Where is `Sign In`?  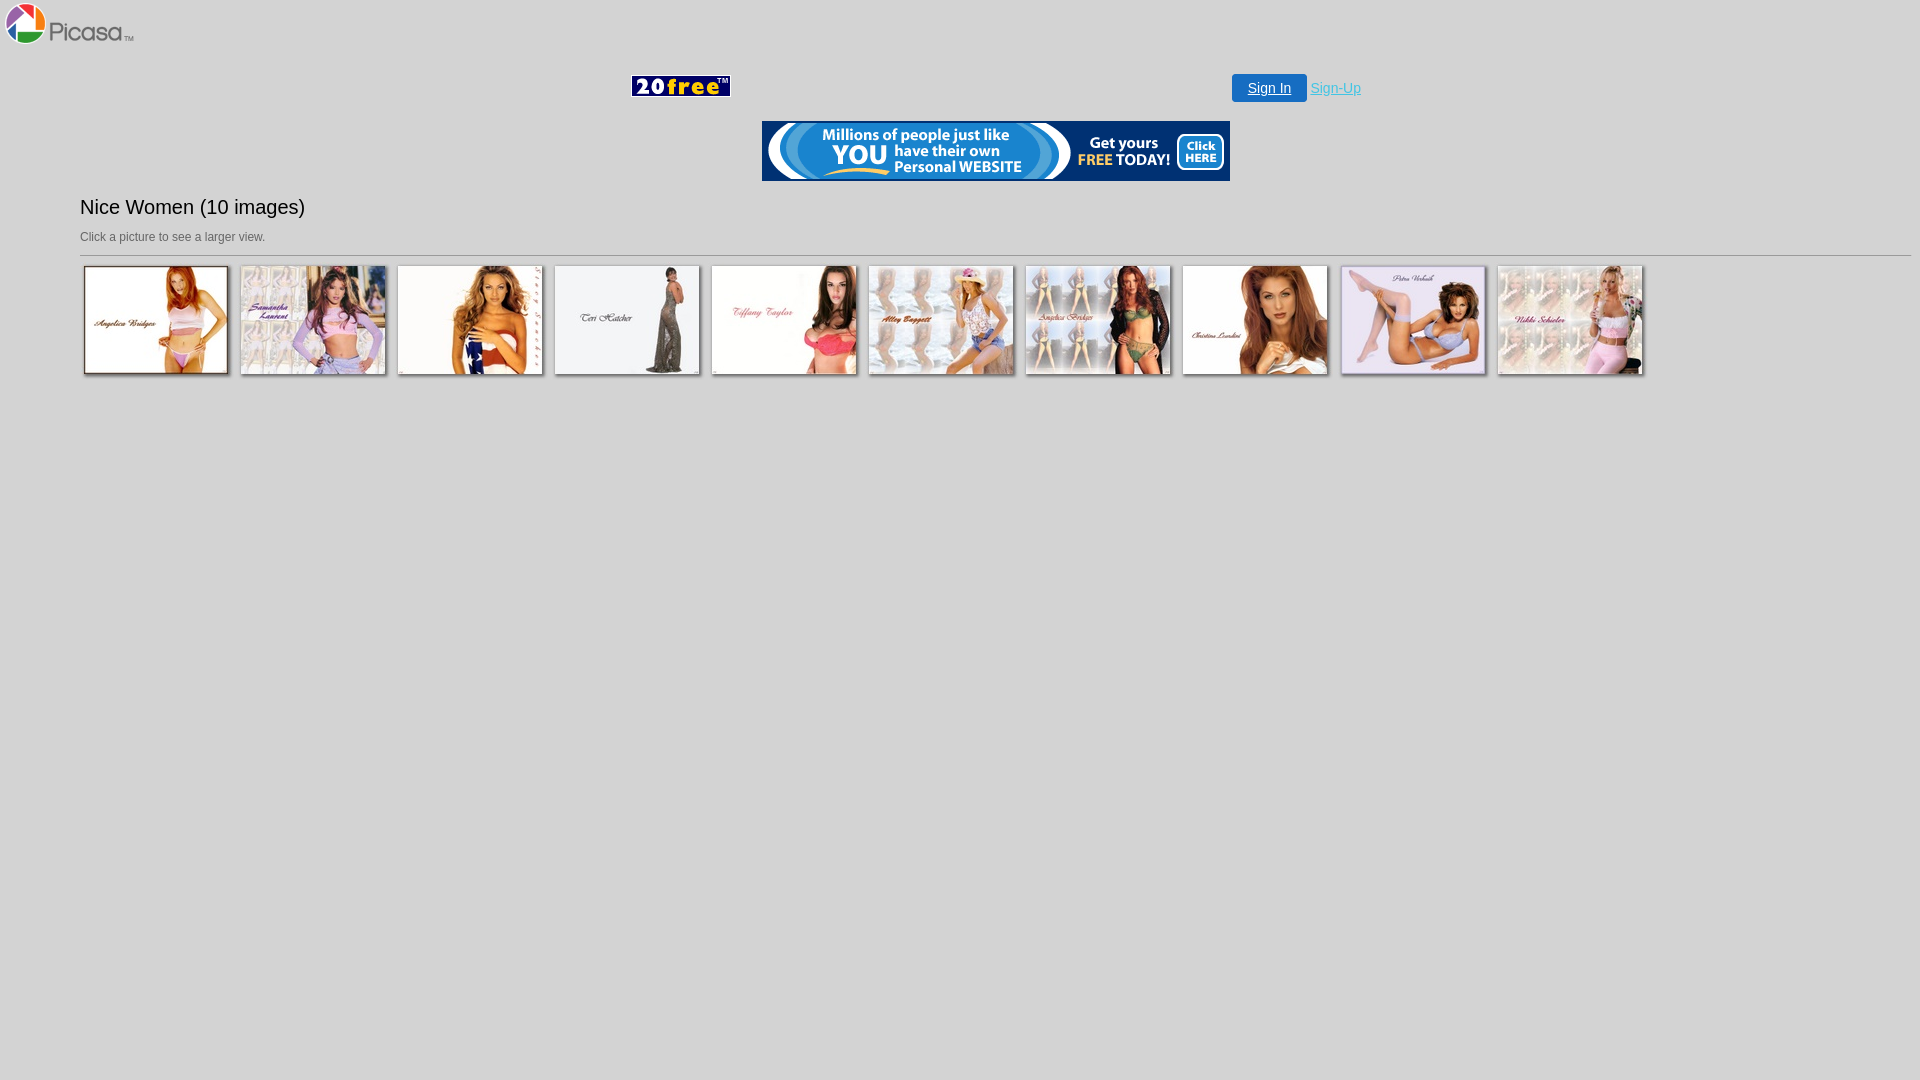
Sign In is located at coordinates (1270, 88).